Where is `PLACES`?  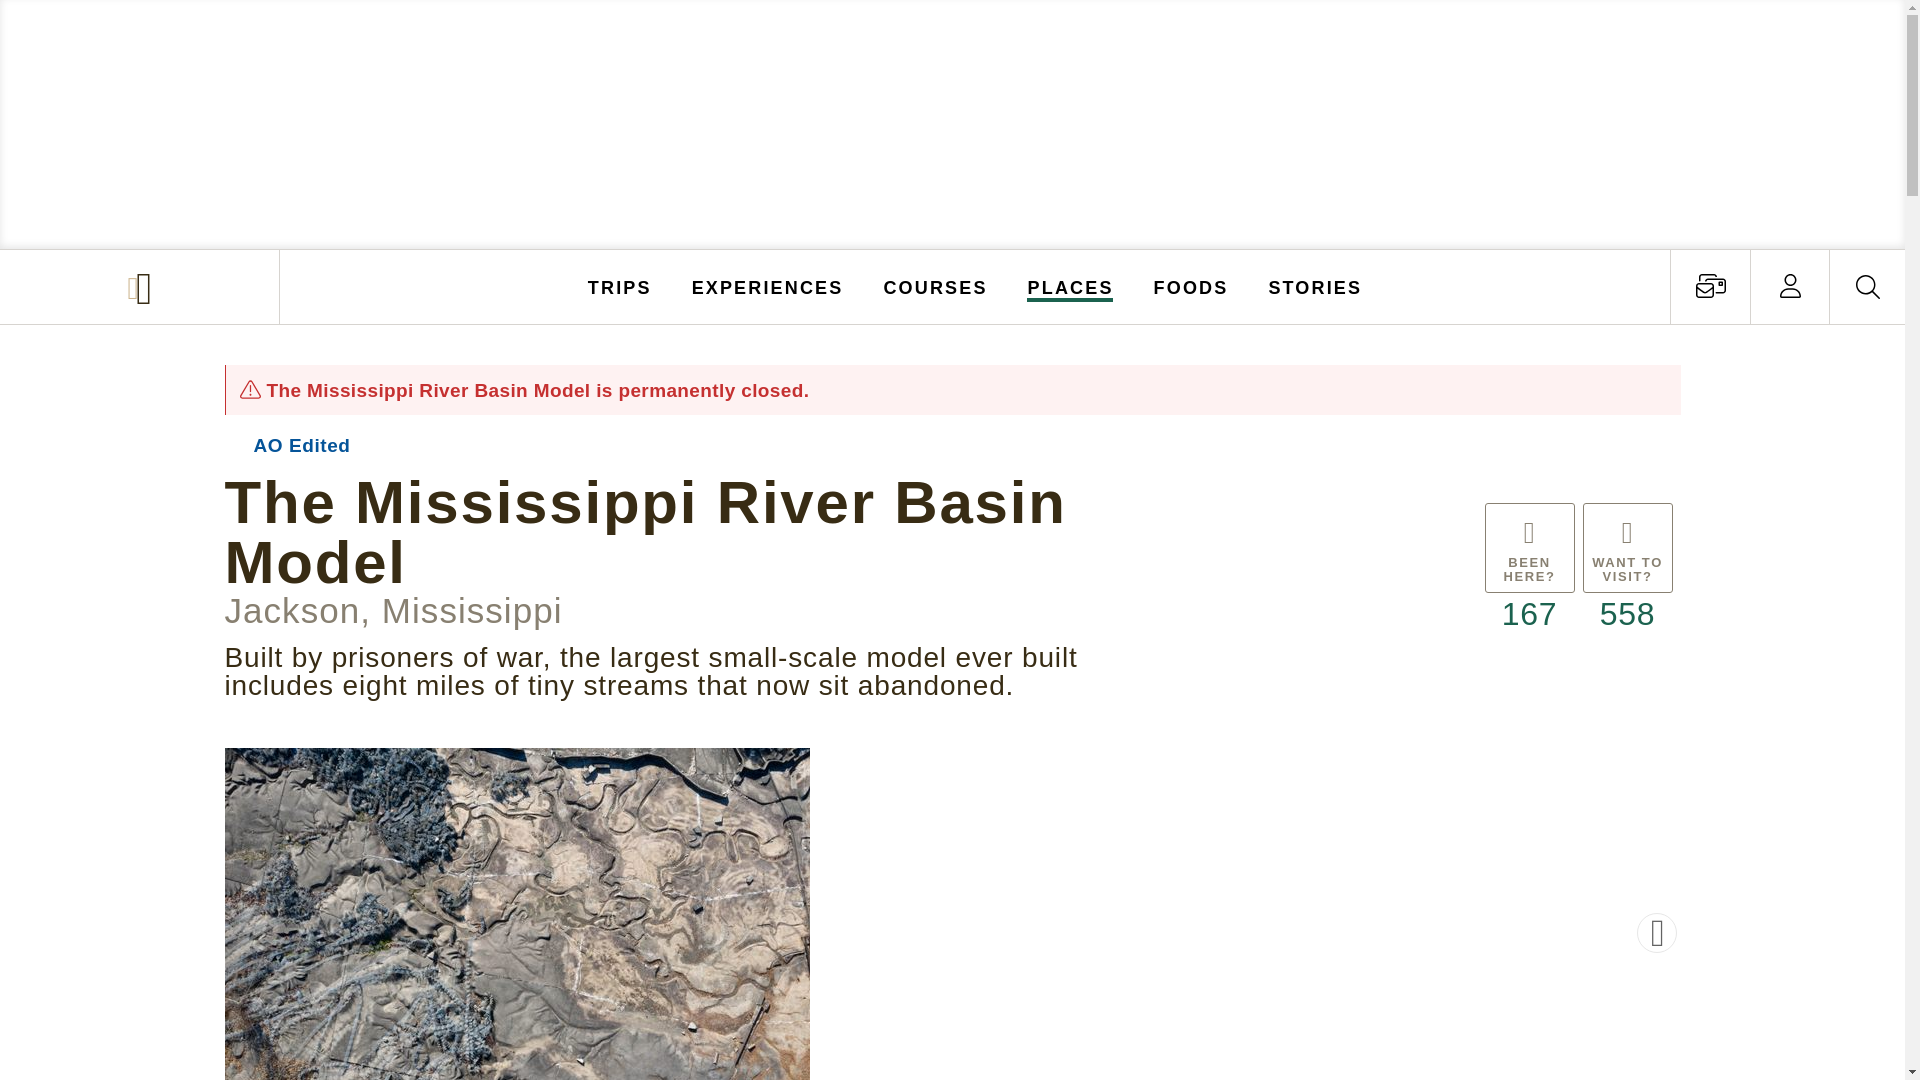 PLACES is located at coordinates (1071, 286).